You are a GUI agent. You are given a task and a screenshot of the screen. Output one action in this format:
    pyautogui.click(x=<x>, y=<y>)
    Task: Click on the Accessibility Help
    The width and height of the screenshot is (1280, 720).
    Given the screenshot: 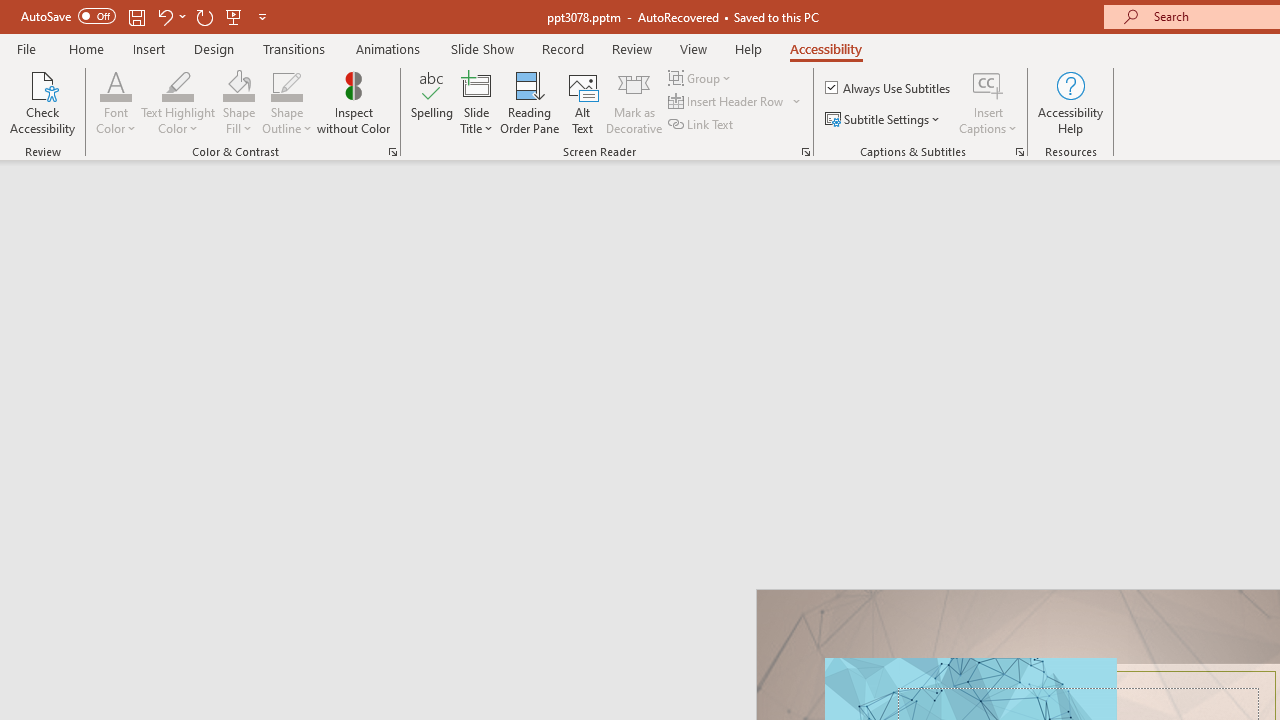 What is the action you would take?
    pyautogui.click(x=1070, y=102)
    